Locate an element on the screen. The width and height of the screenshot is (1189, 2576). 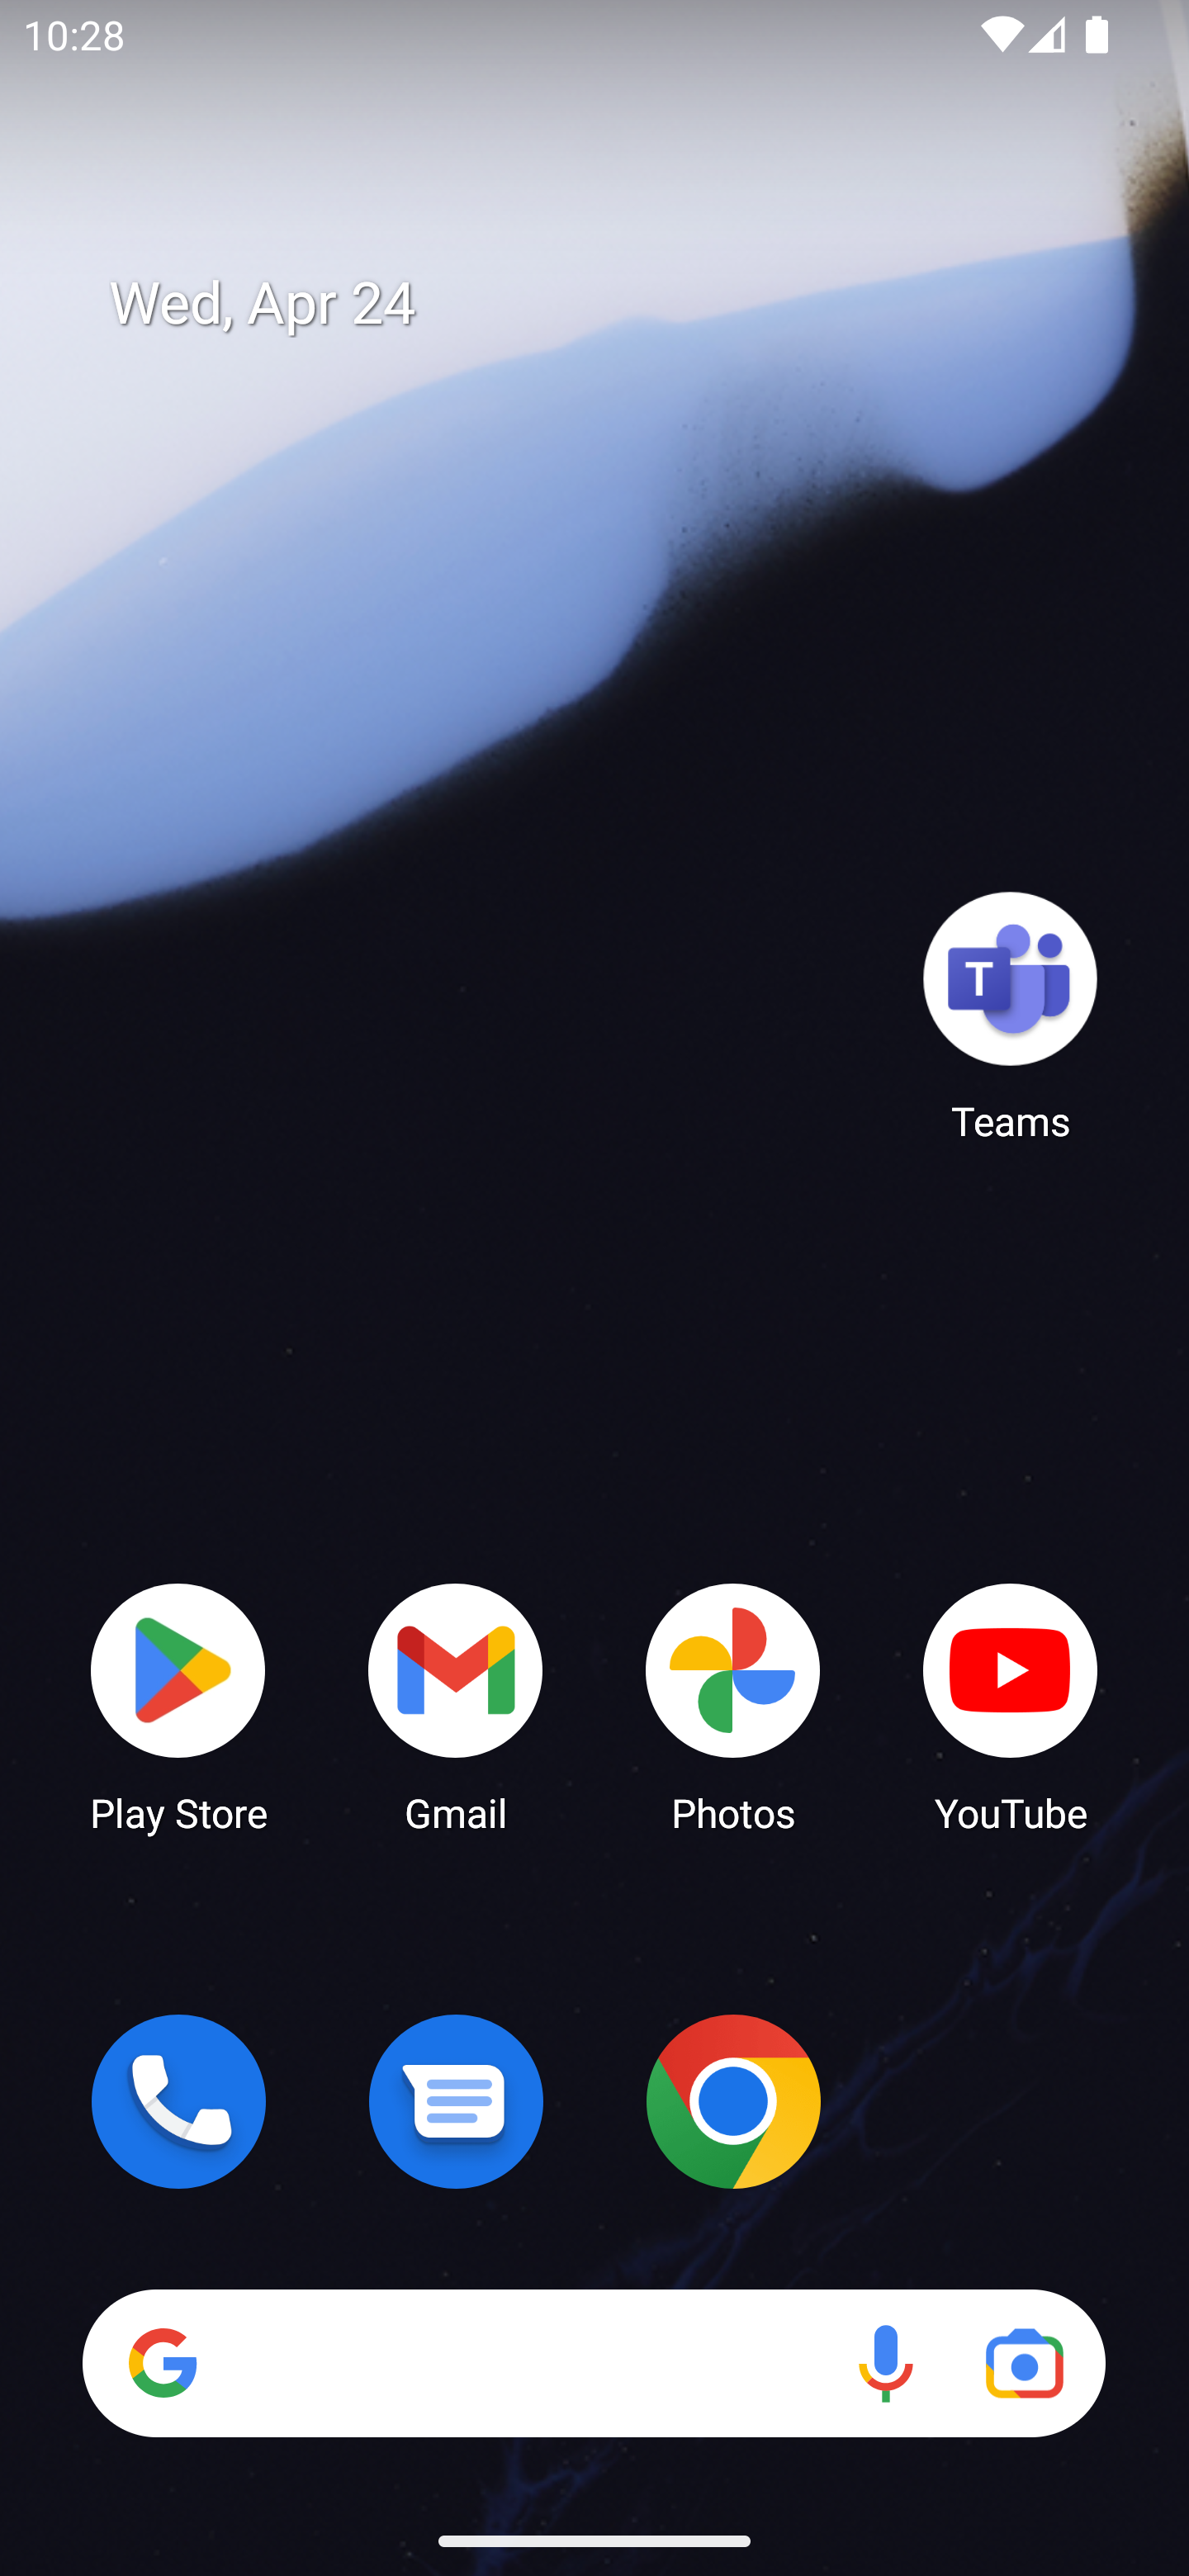
Messages is located at coordinates (456, 2101).